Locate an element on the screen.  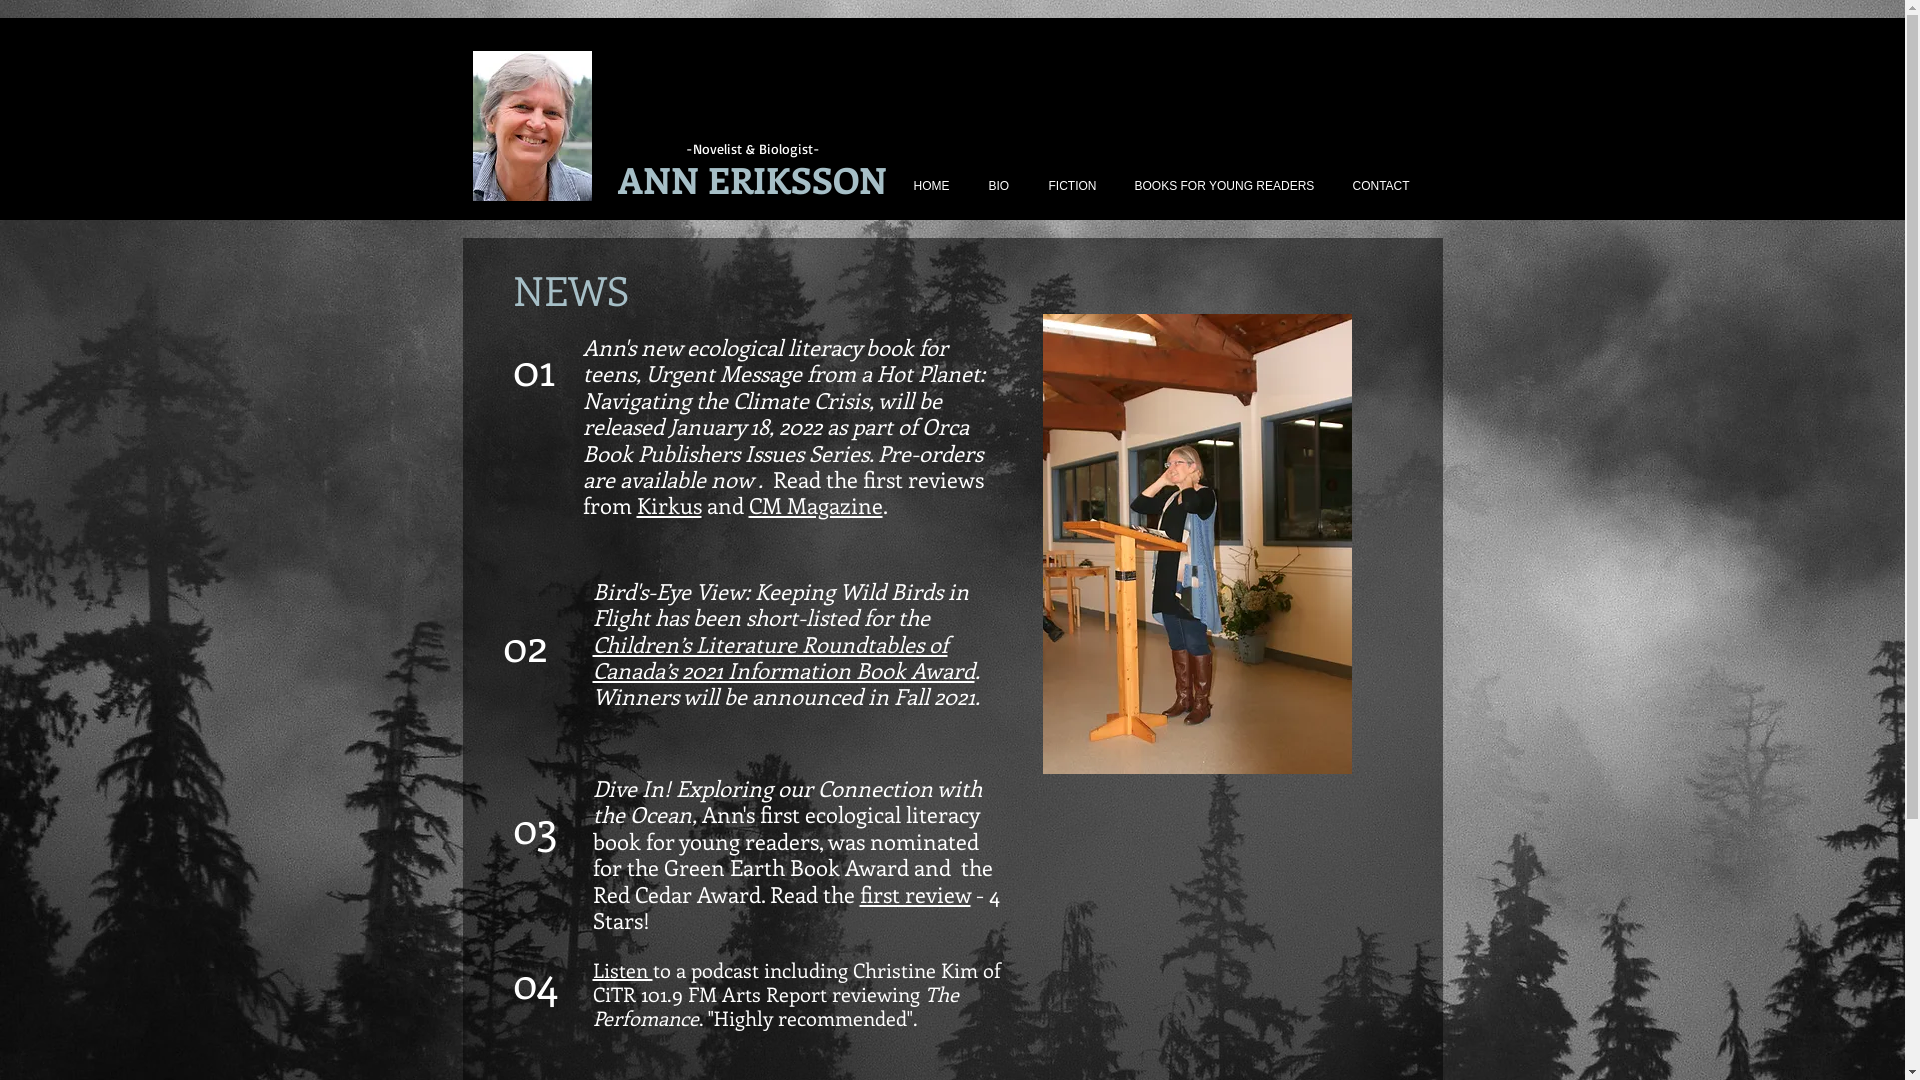
BIO is located at coordinates (1008, 186).